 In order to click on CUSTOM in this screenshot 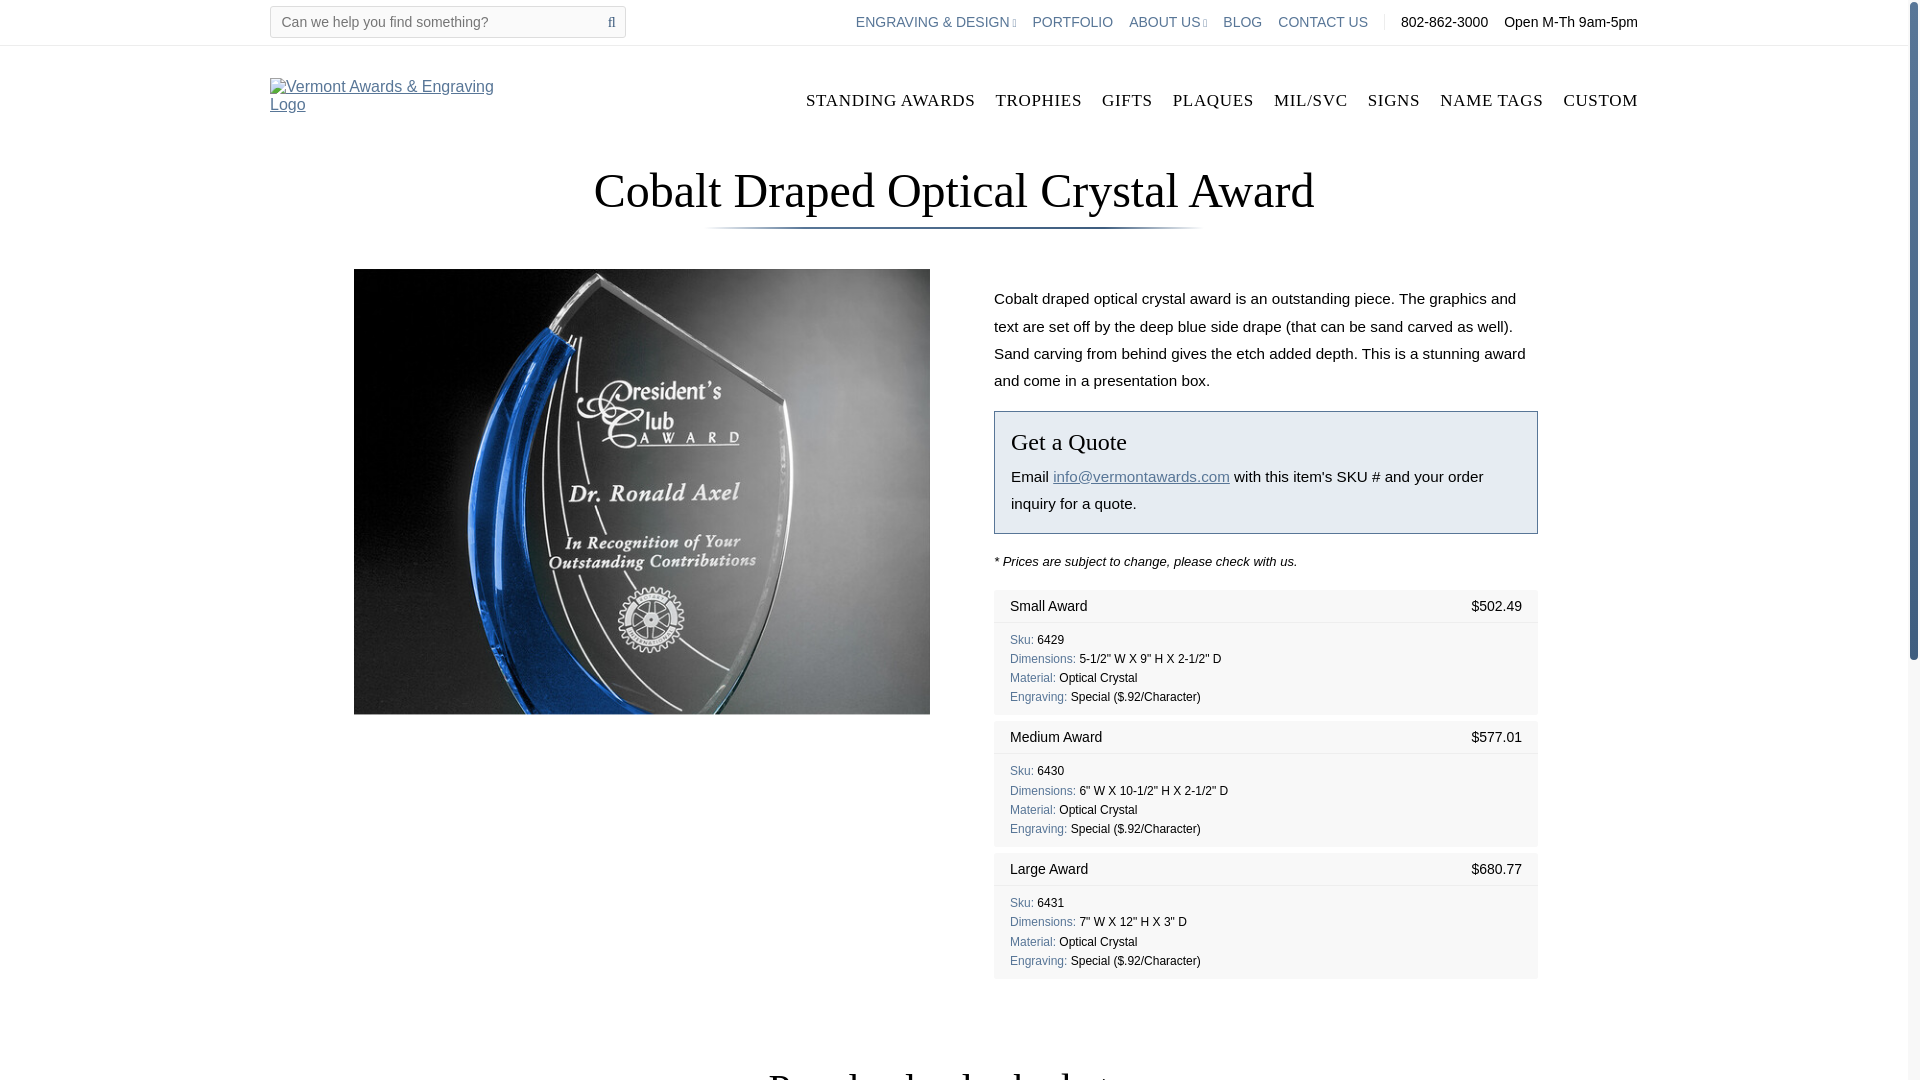, I will do `click(1600, 100)`.